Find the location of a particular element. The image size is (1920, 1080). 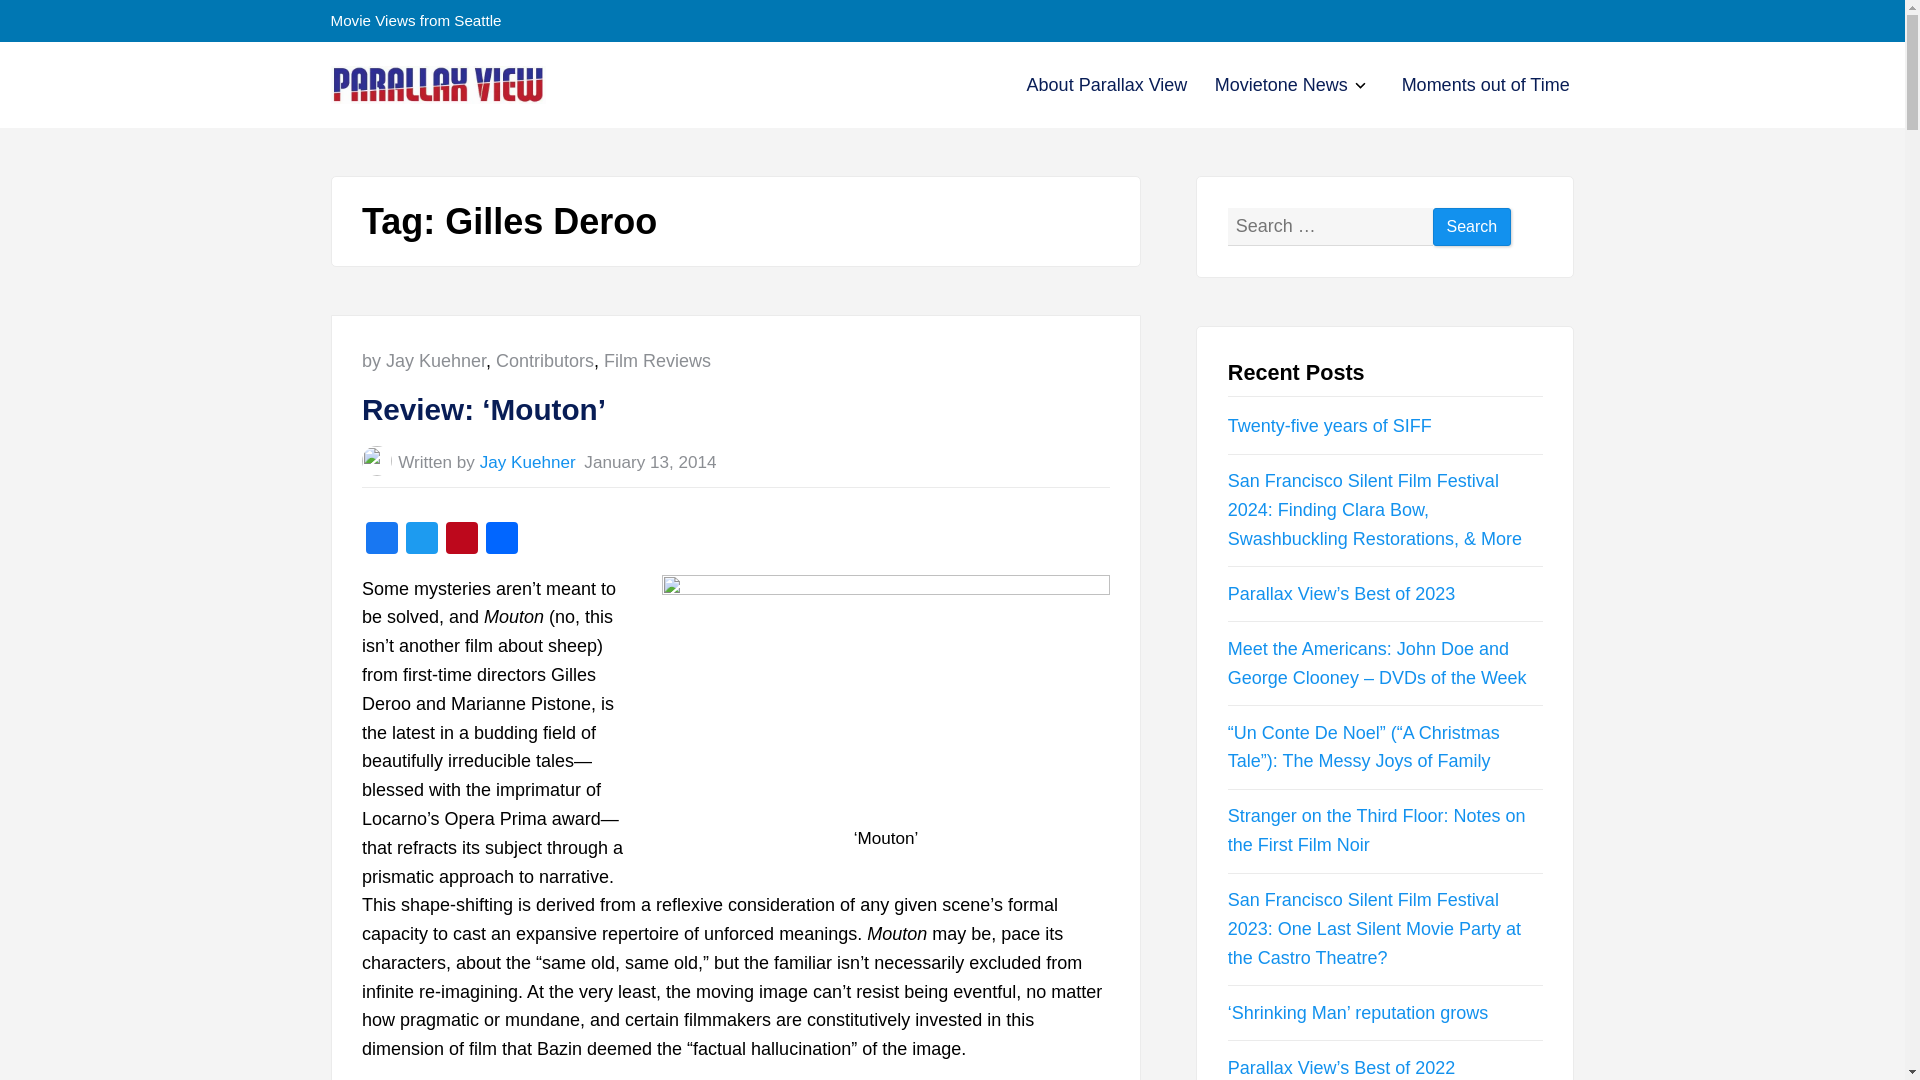

Facebook is located at coordinates (382, 540).